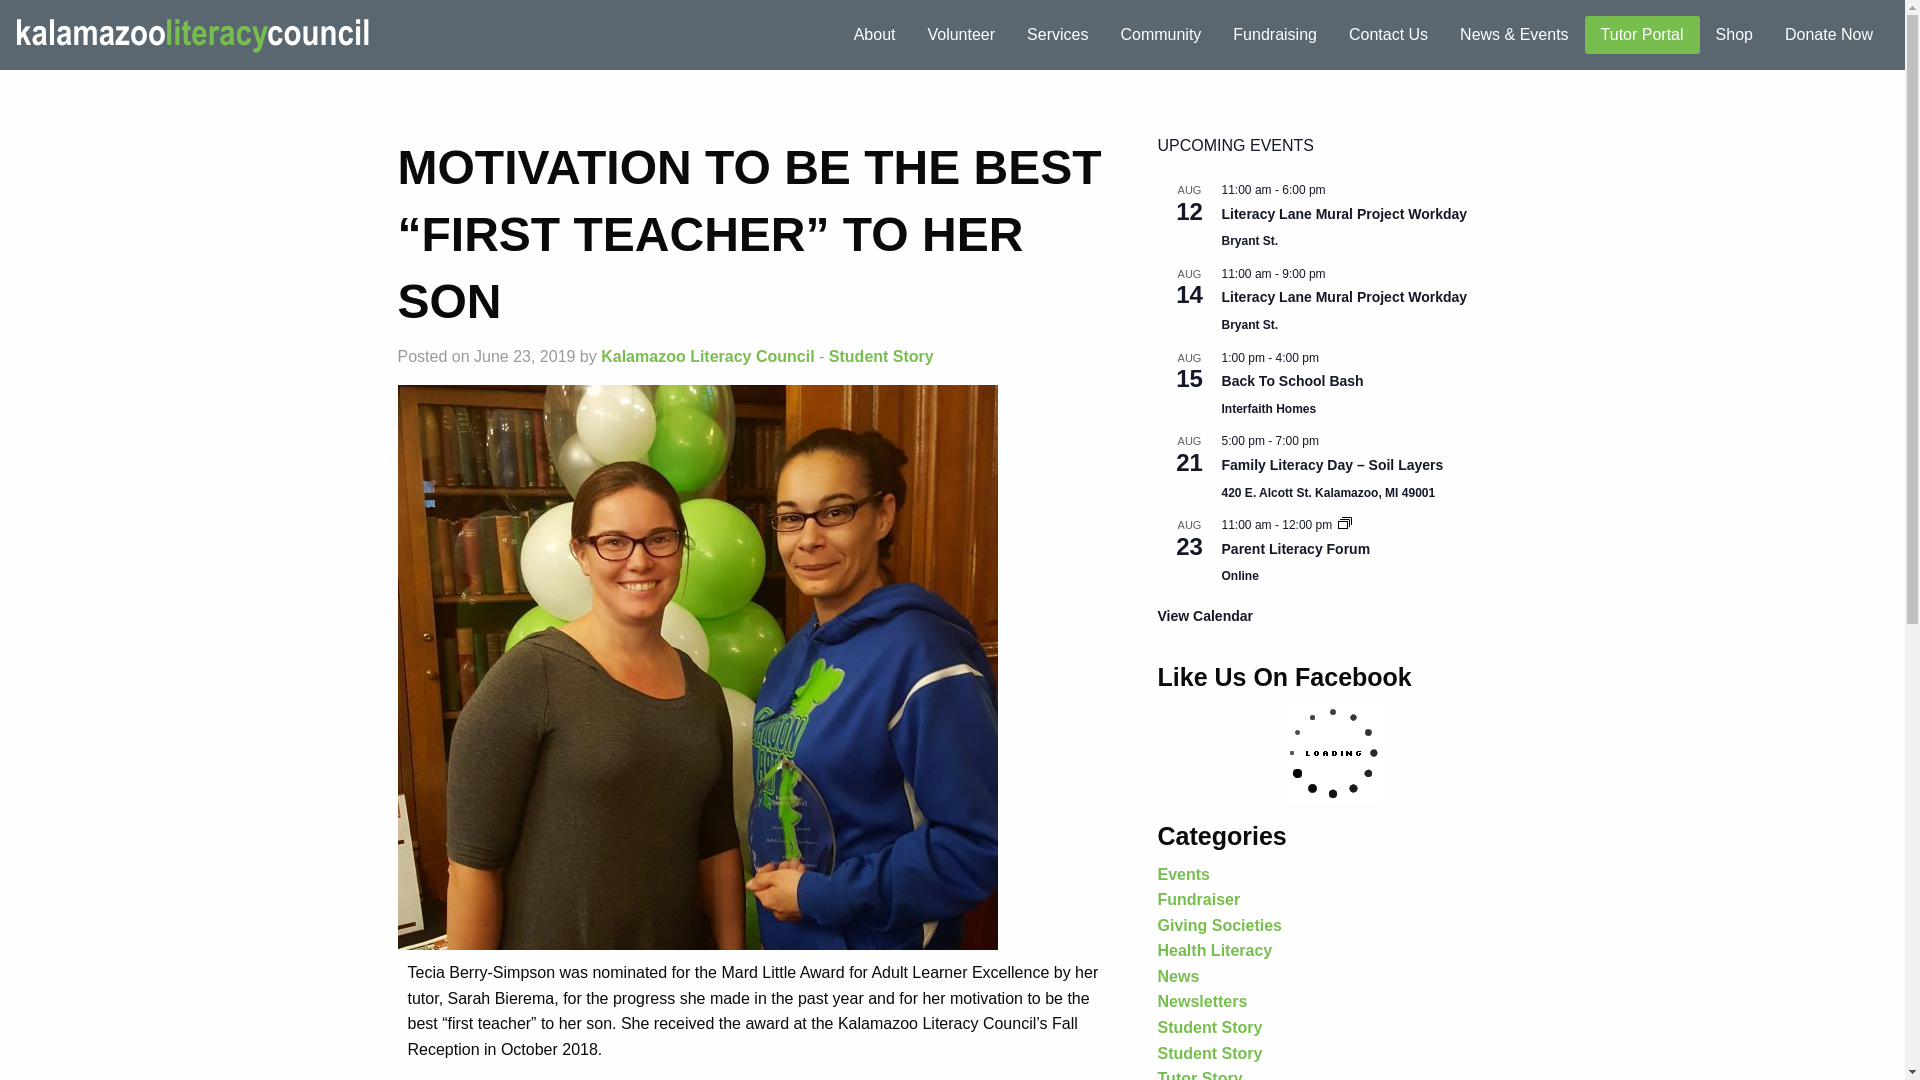 The height and width of the screenshot is (1080, 1920). Describe the element at coordinates (707, 356) in the screenshot. I see `Posts by Kalamazoo Literacy Council` at that location.